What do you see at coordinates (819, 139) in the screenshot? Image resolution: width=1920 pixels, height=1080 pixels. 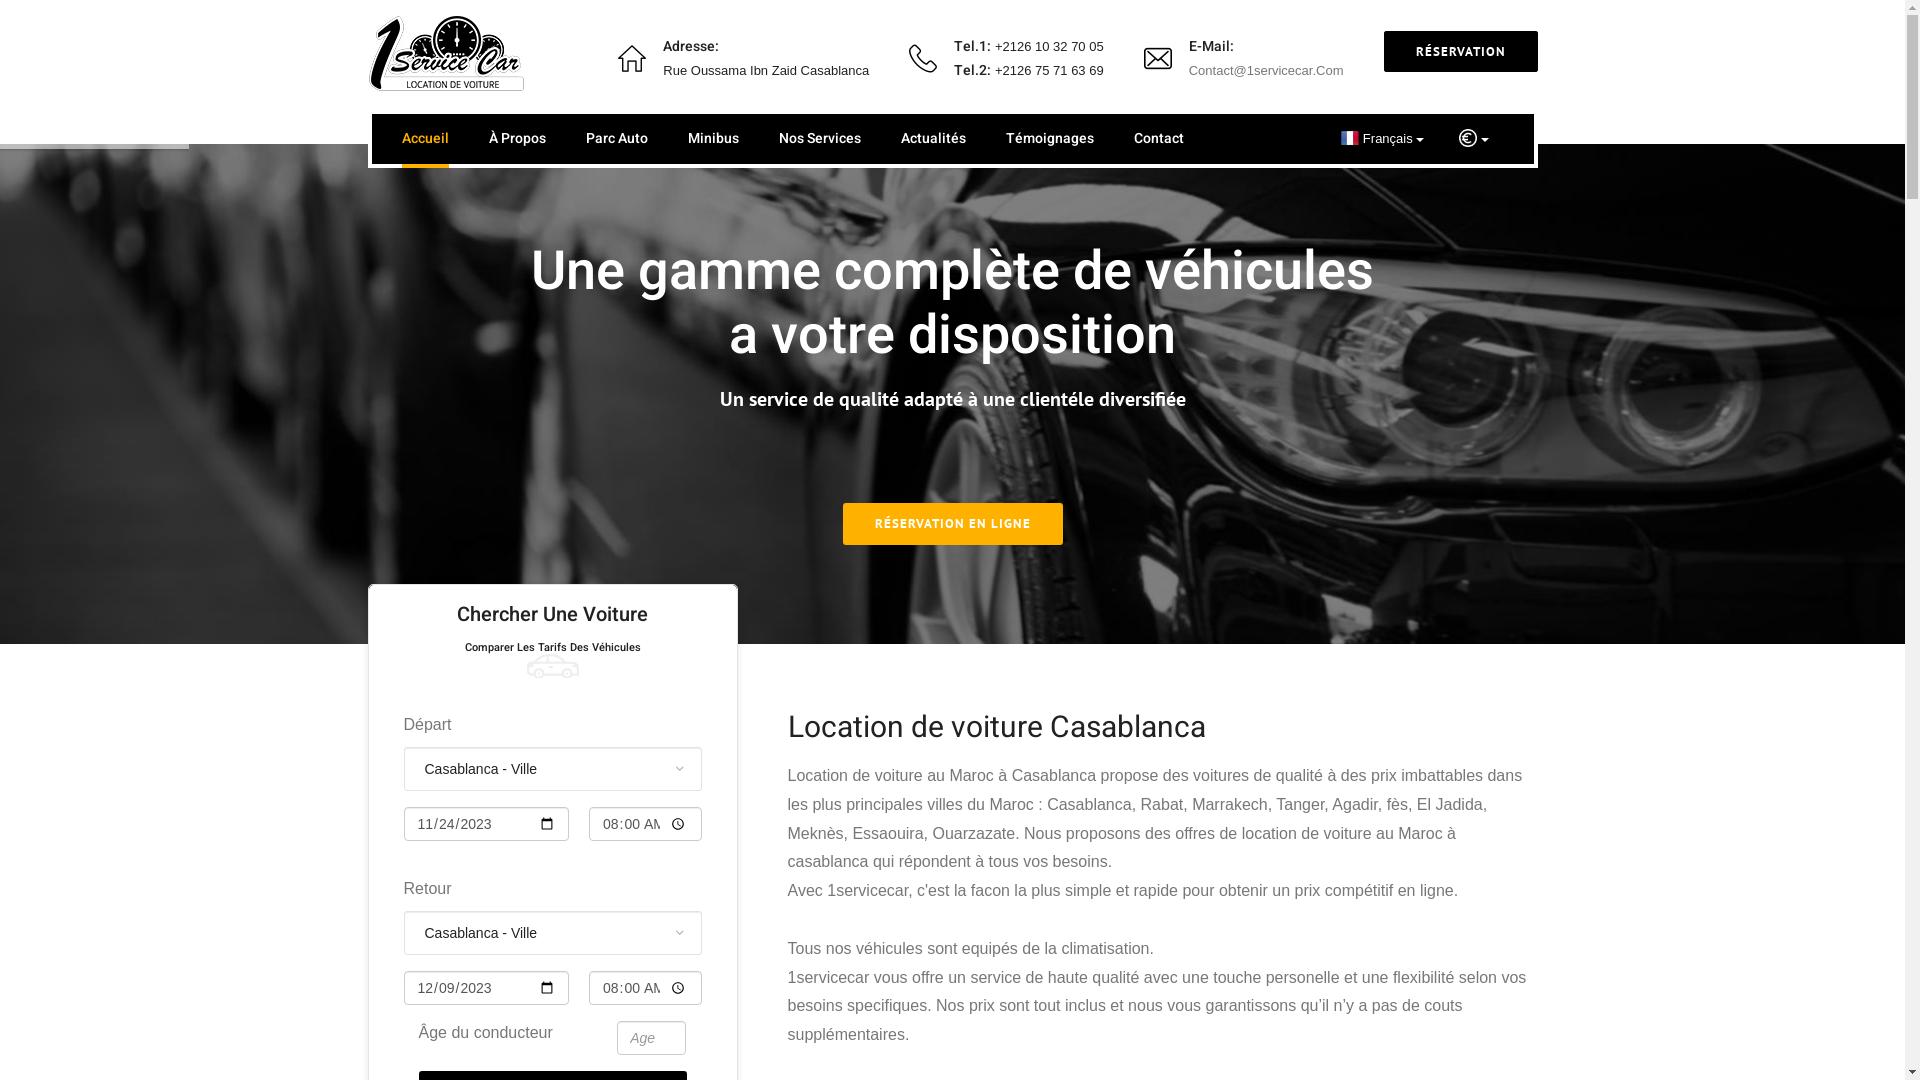 I see `Nos Services` at bounding box center [819, 139].